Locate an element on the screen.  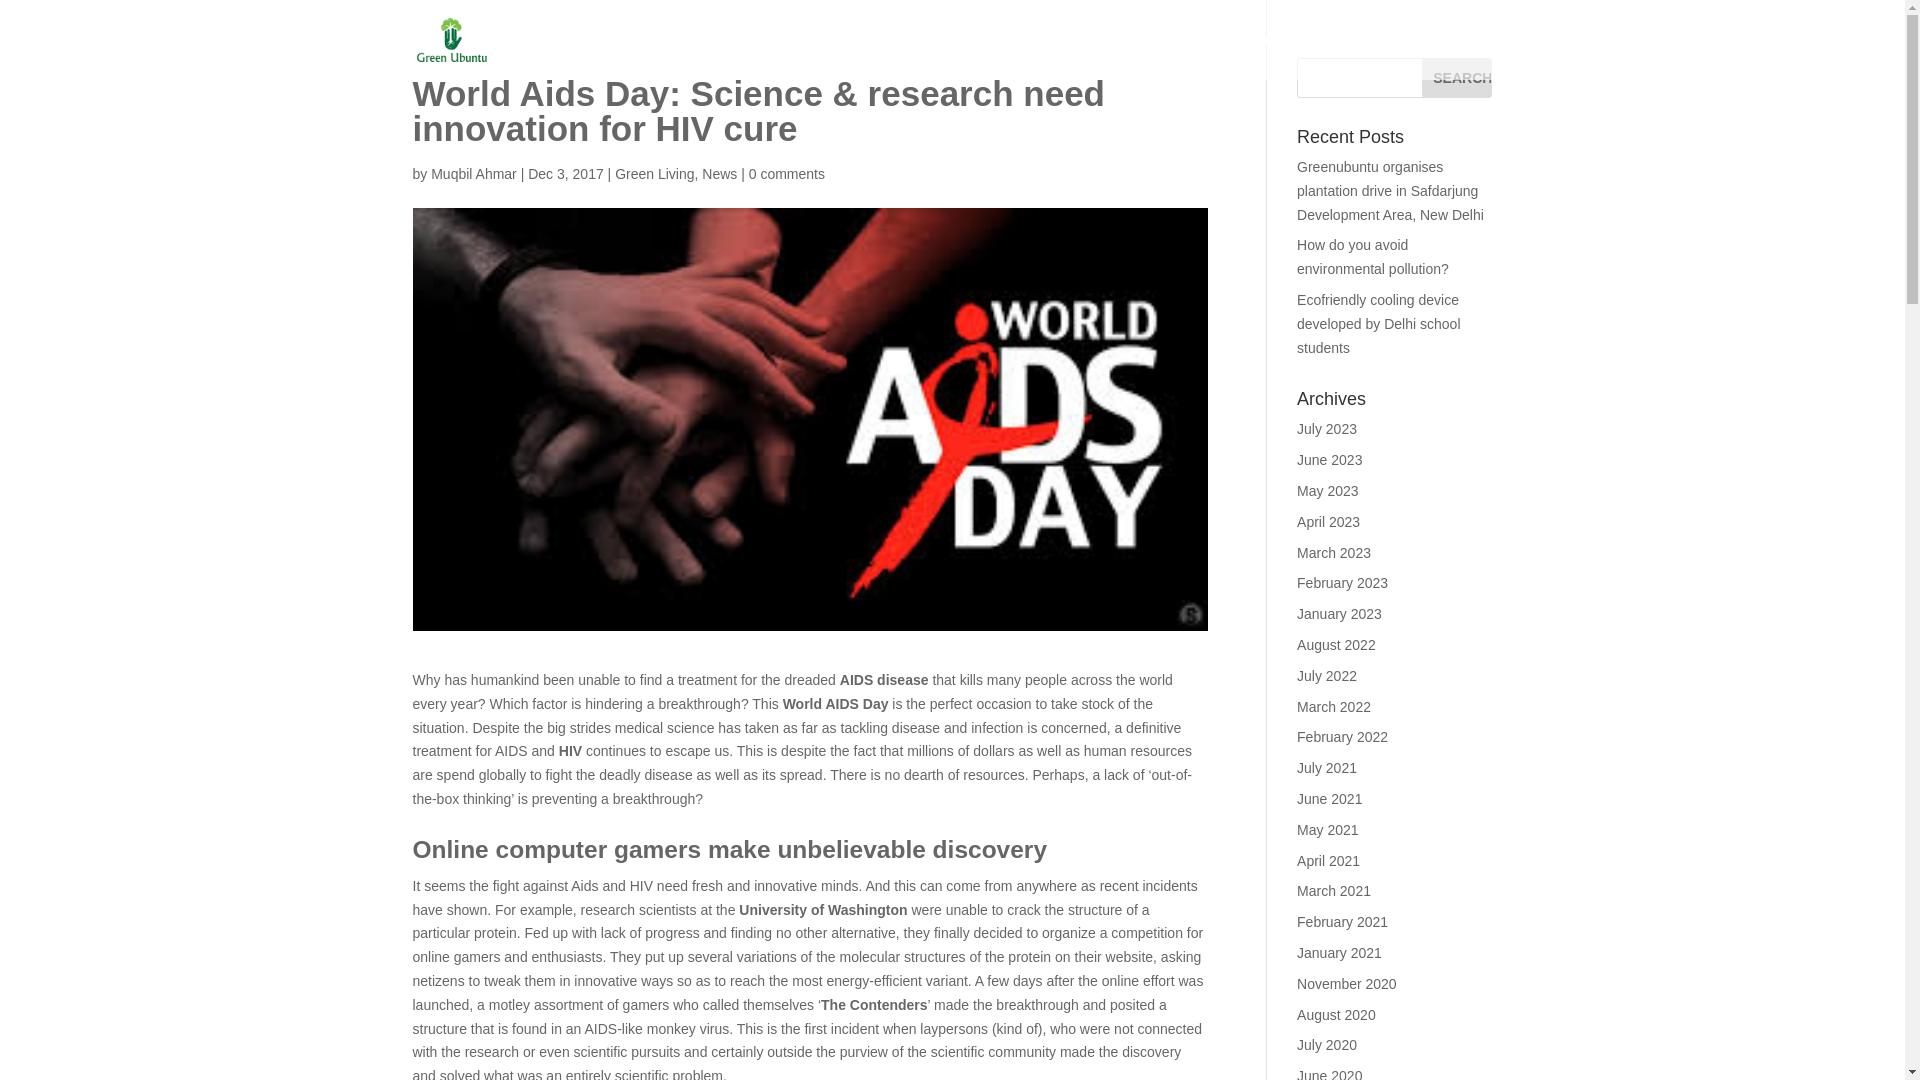
Eco Fashion is located at coordinates (700, 56).